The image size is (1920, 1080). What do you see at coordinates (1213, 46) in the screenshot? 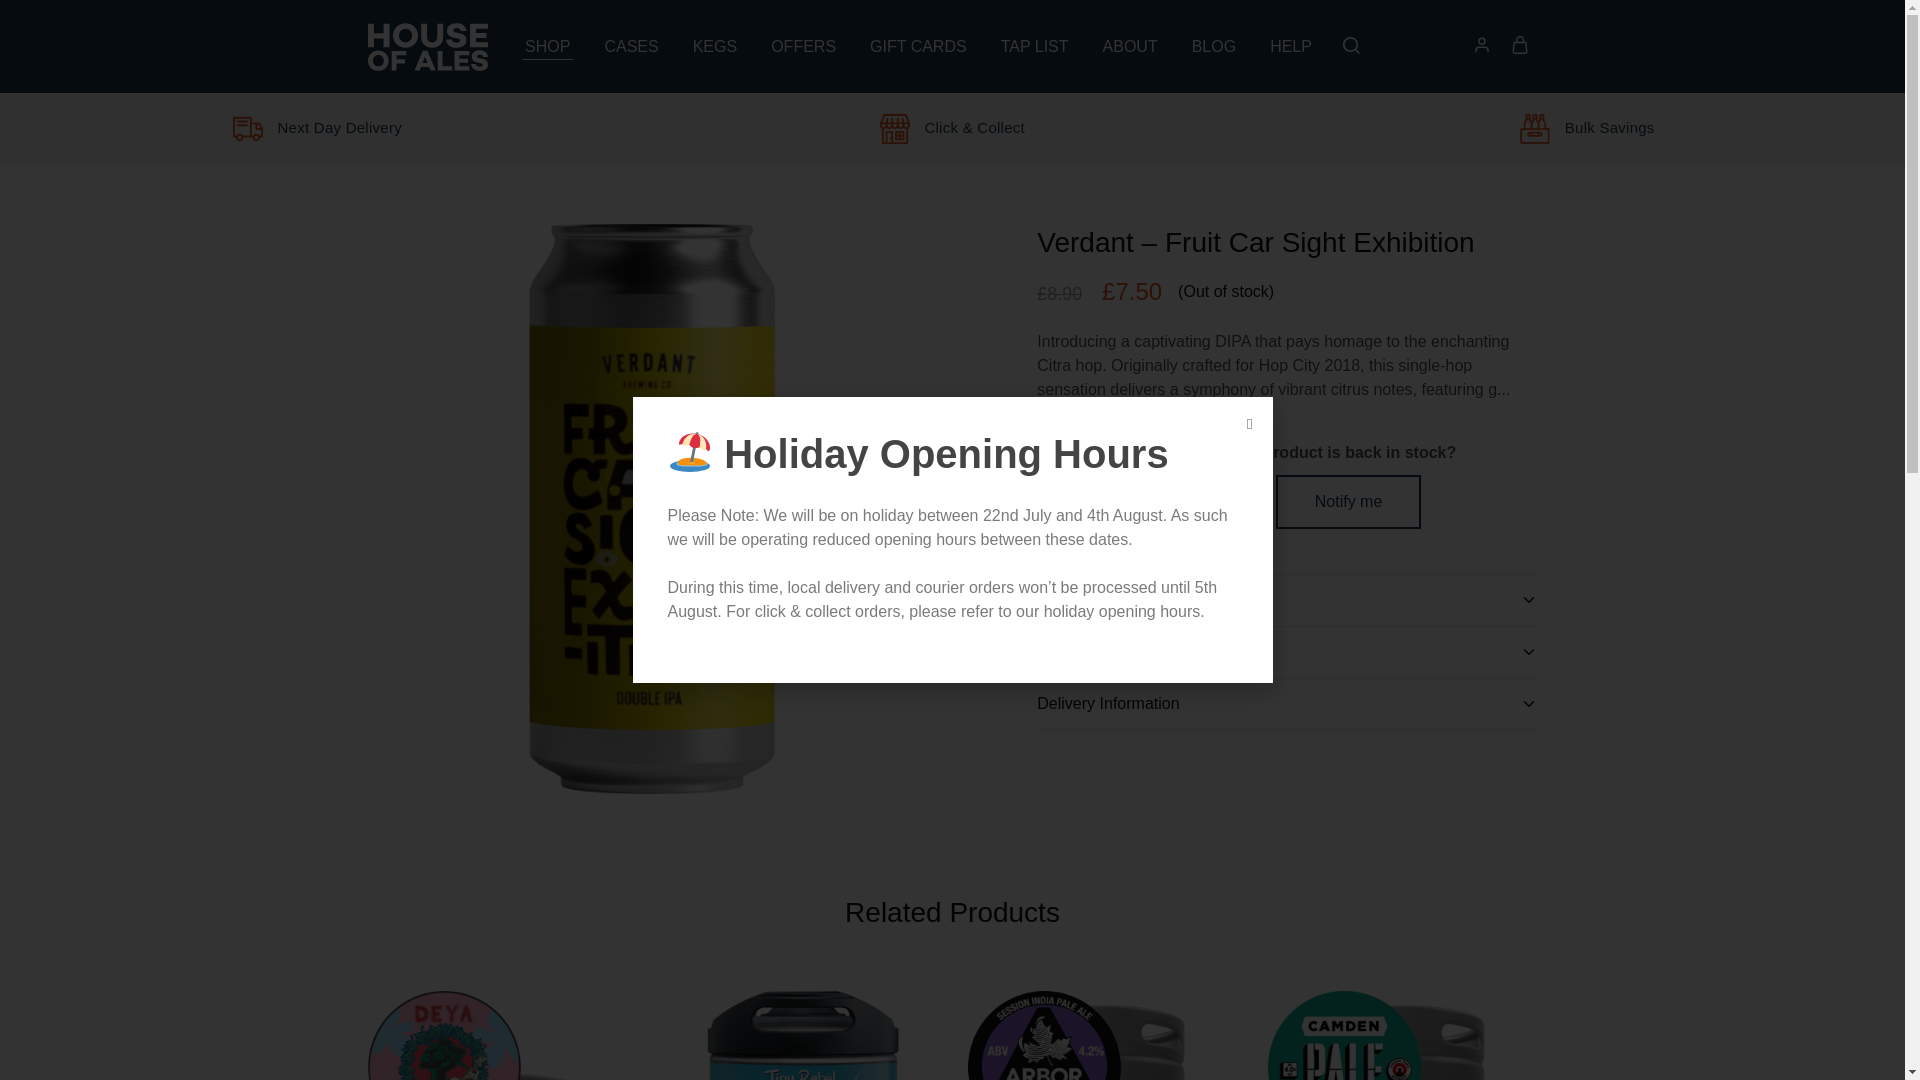
I see `BLOG` at bounding box center [1213, 46].